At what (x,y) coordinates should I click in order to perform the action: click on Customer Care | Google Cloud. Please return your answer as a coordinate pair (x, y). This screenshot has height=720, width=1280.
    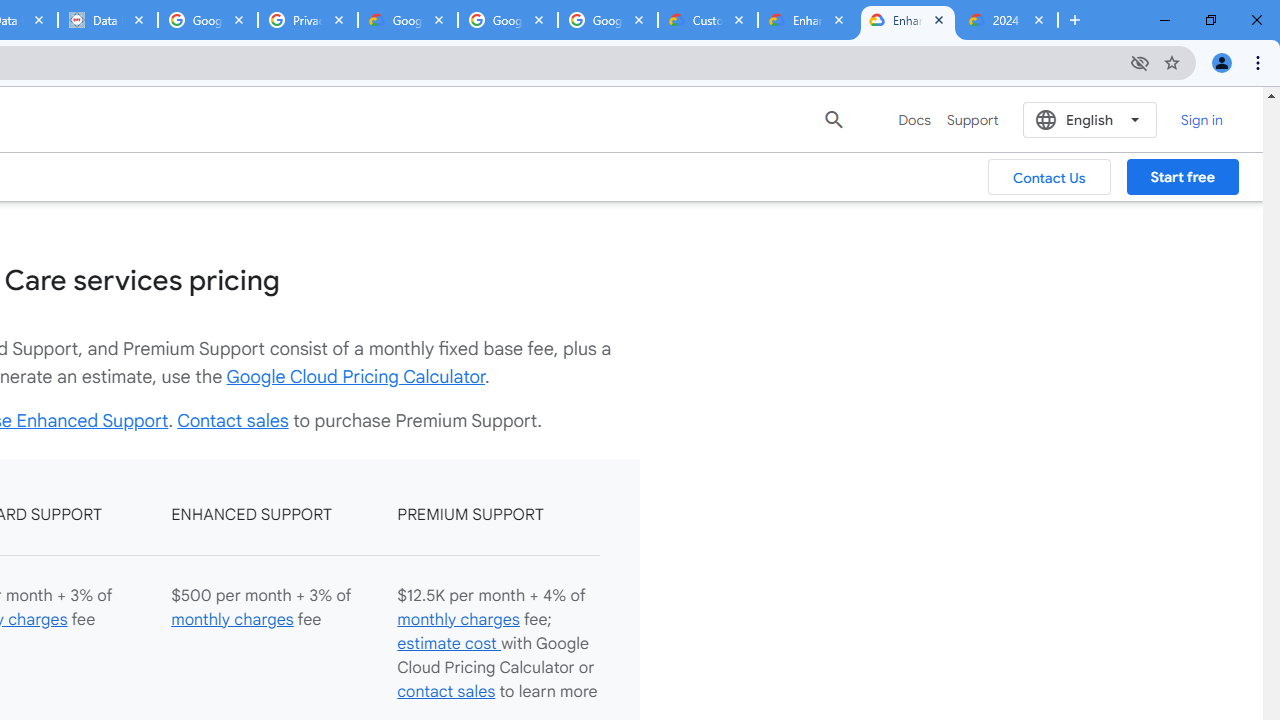
    Looking at the image, I should click on (707, 20).